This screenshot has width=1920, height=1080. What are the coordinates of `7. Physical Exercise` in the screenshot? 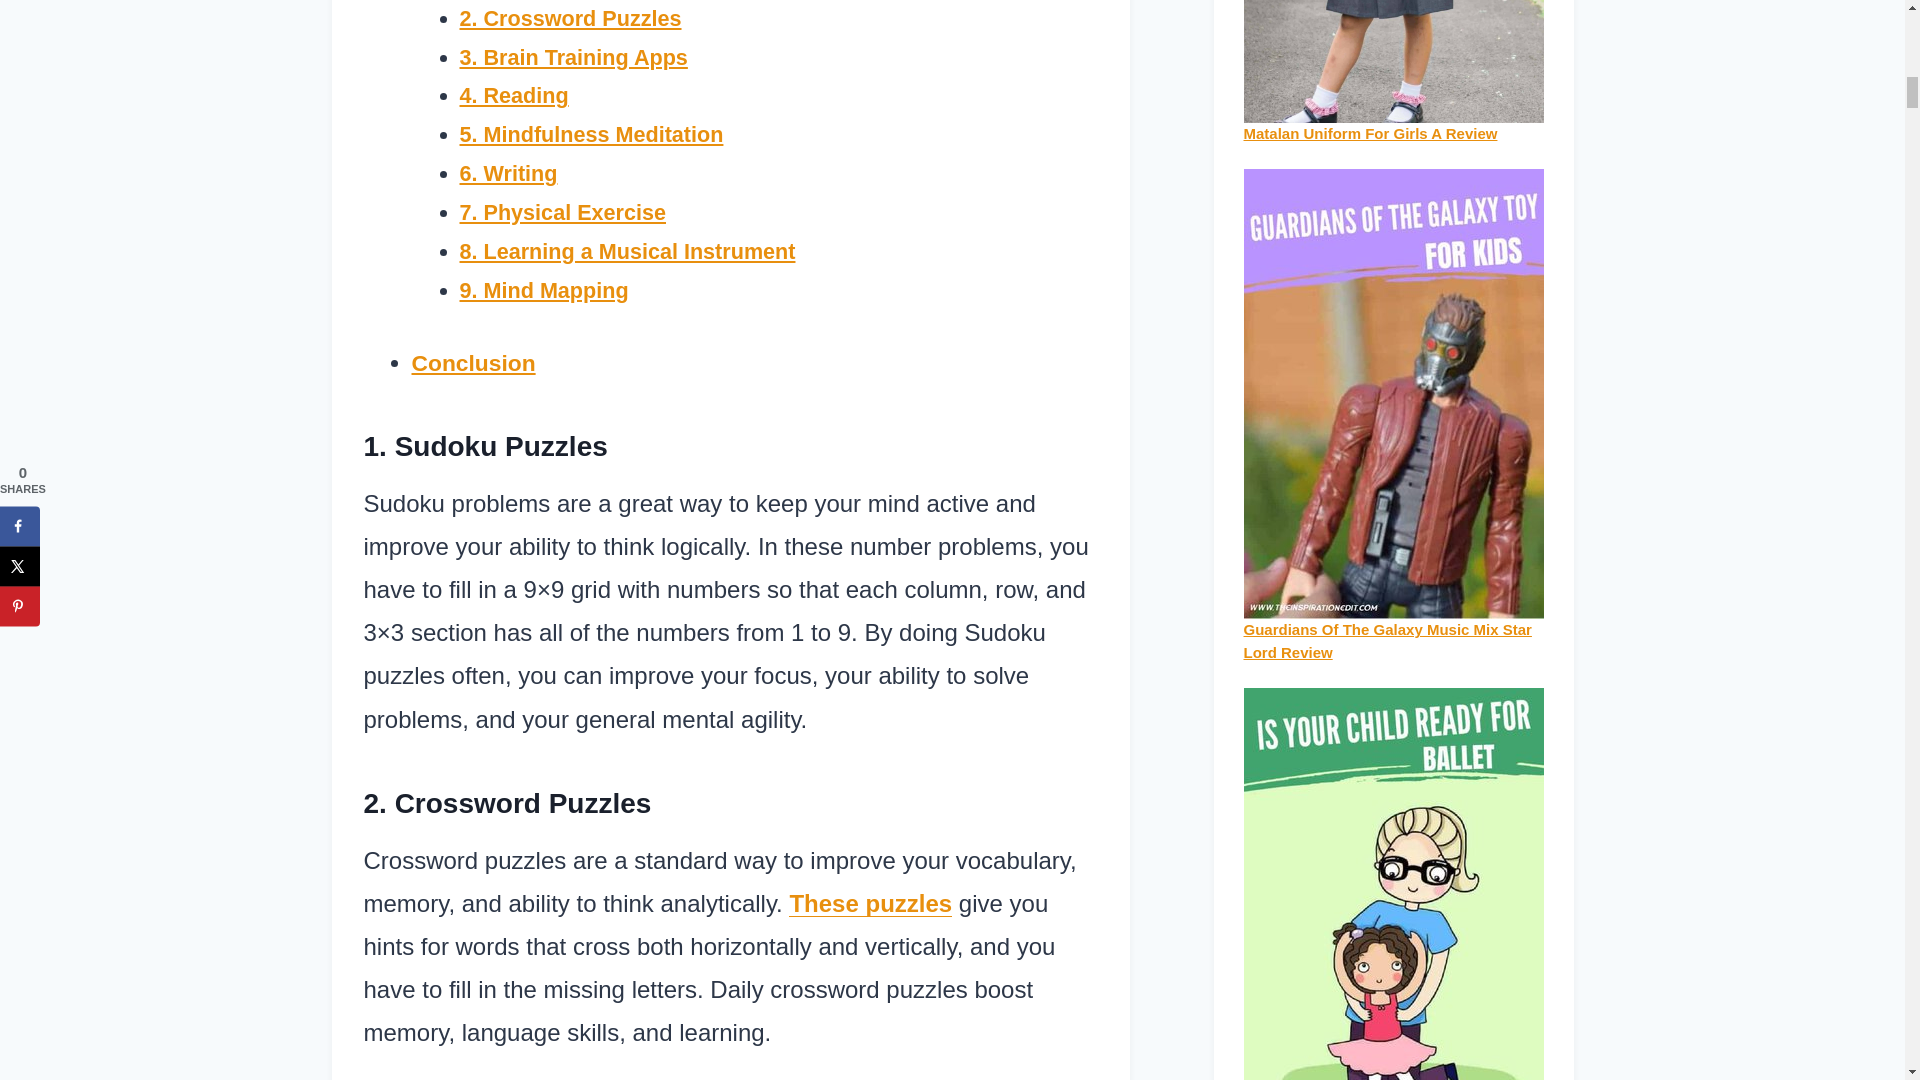 It's located at (563, 212).